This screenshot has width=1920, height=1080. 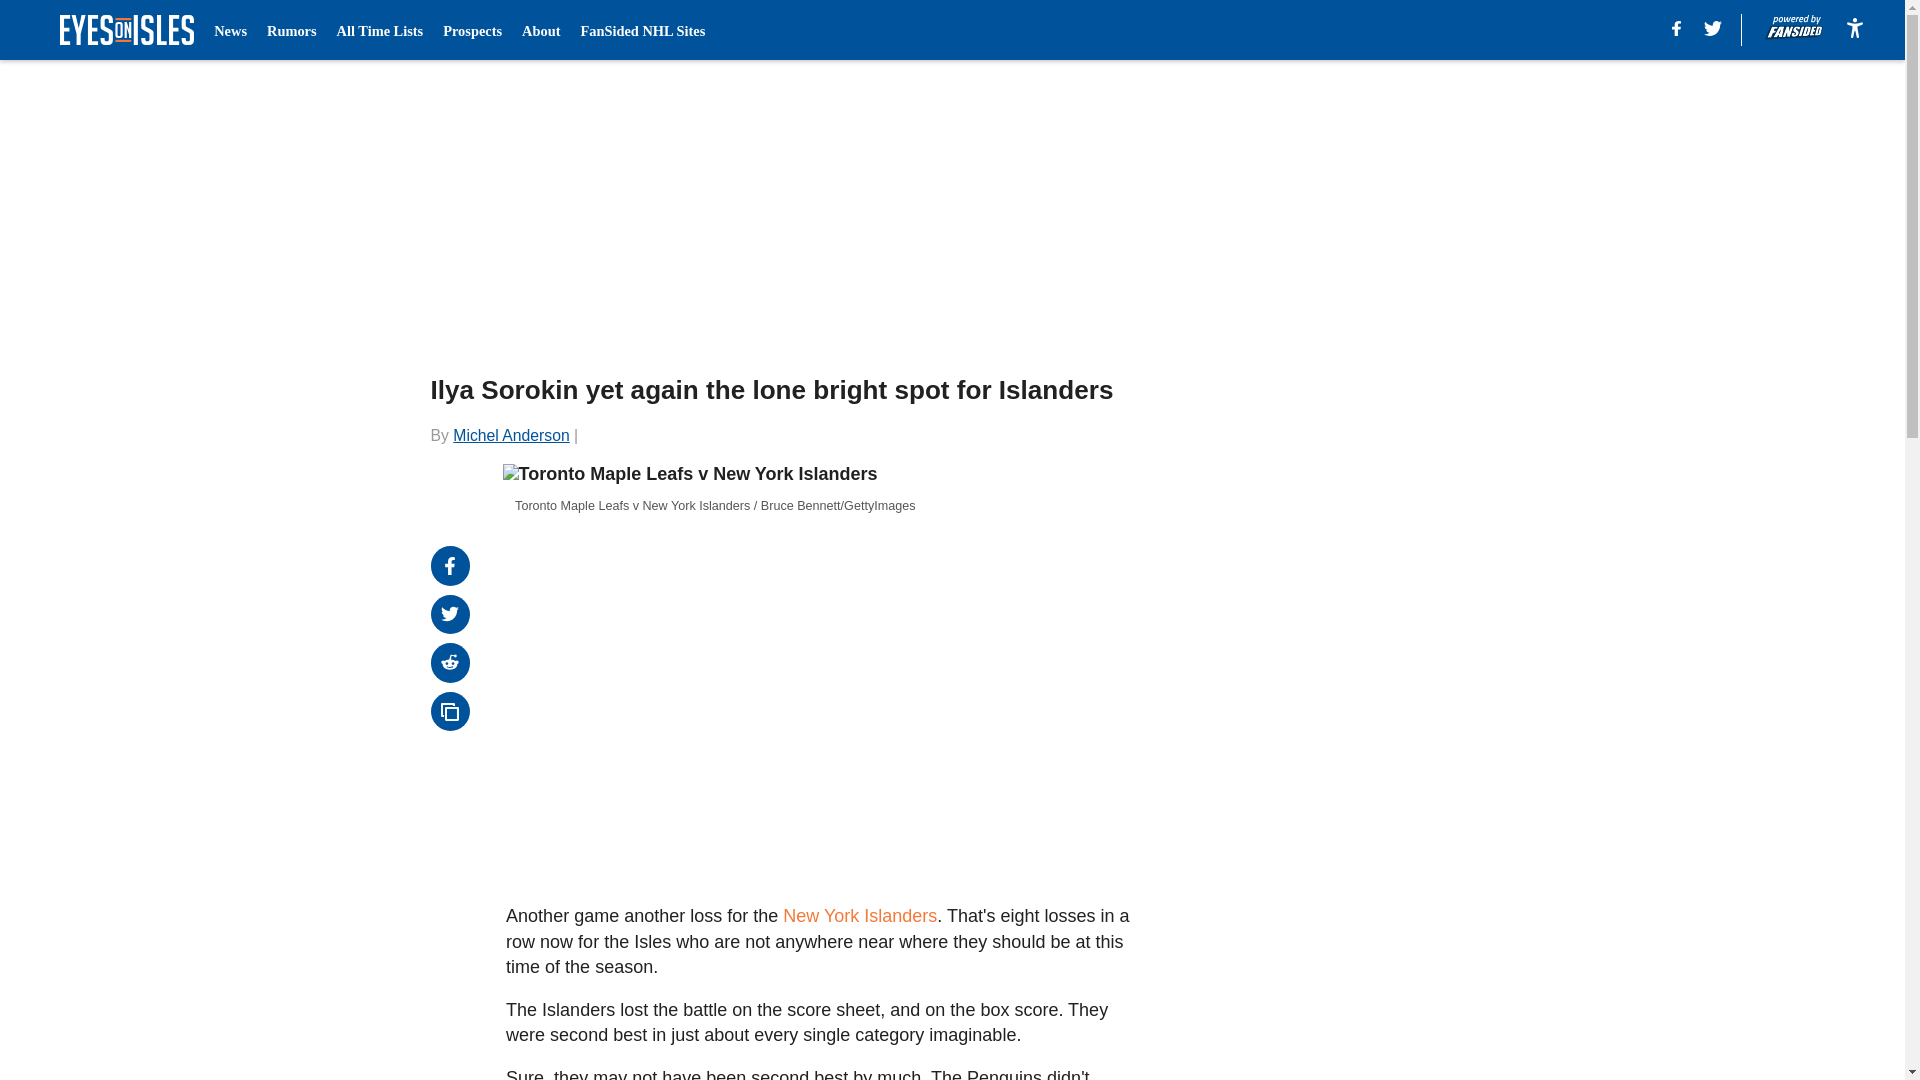 I want to click on News, so click(x=230, y=30).